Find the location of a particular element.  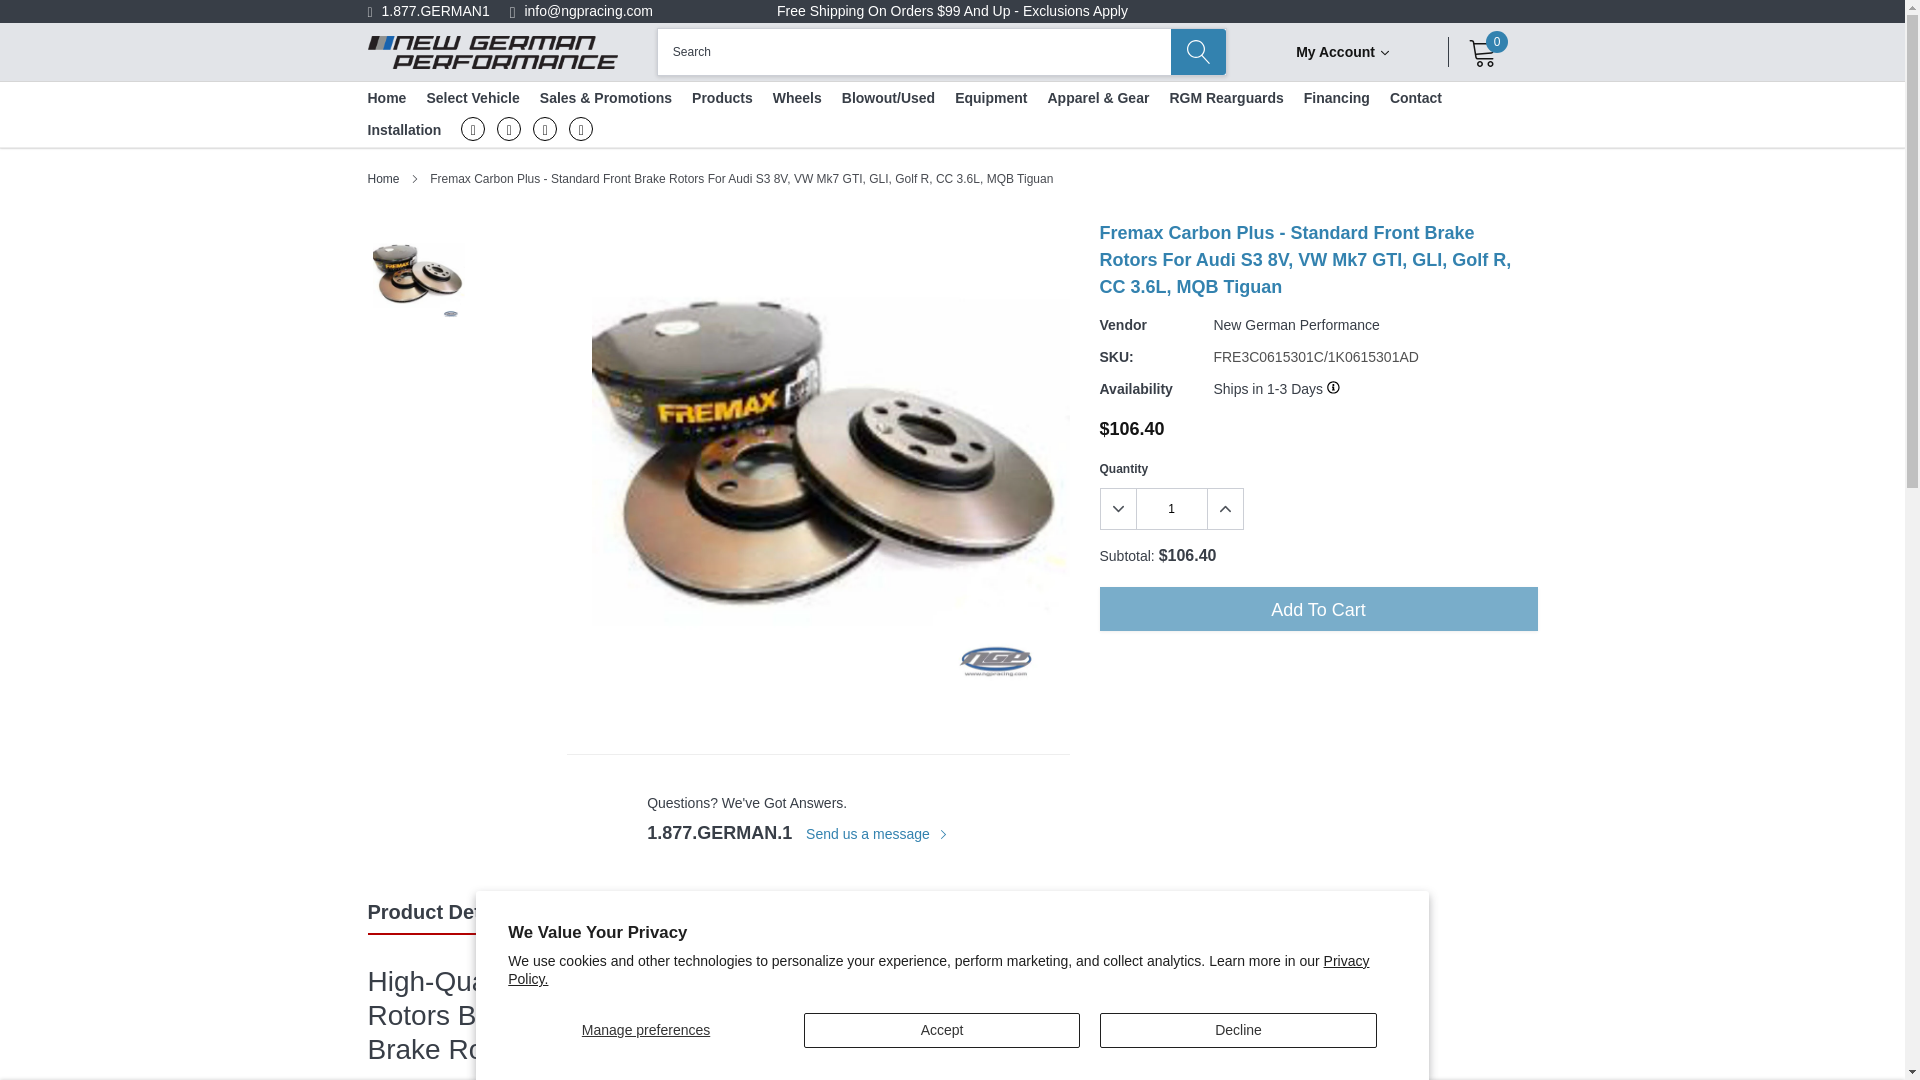

YouTube is located at coordinates (580, 128).